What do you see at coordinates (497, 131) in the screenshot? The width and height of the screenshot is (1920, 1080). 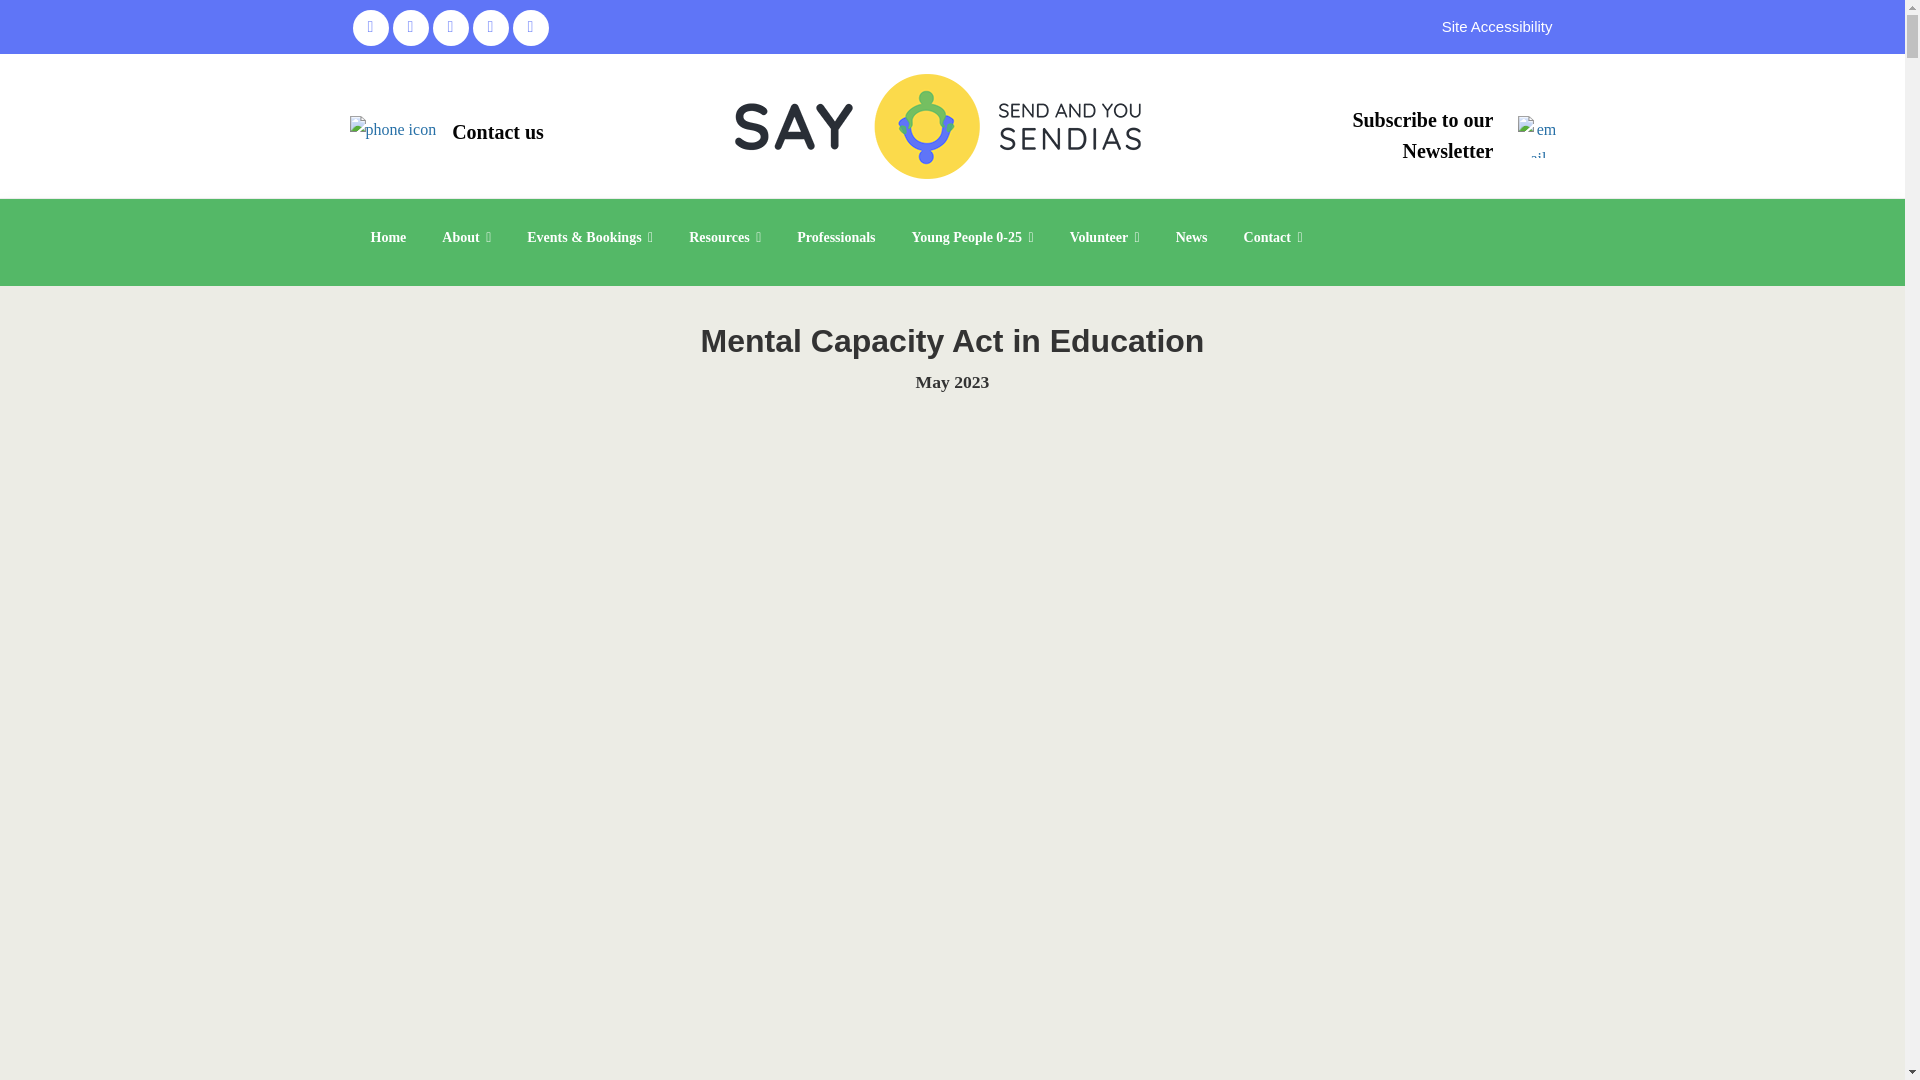 I see `Contact us` at bounding box center [497, 131].